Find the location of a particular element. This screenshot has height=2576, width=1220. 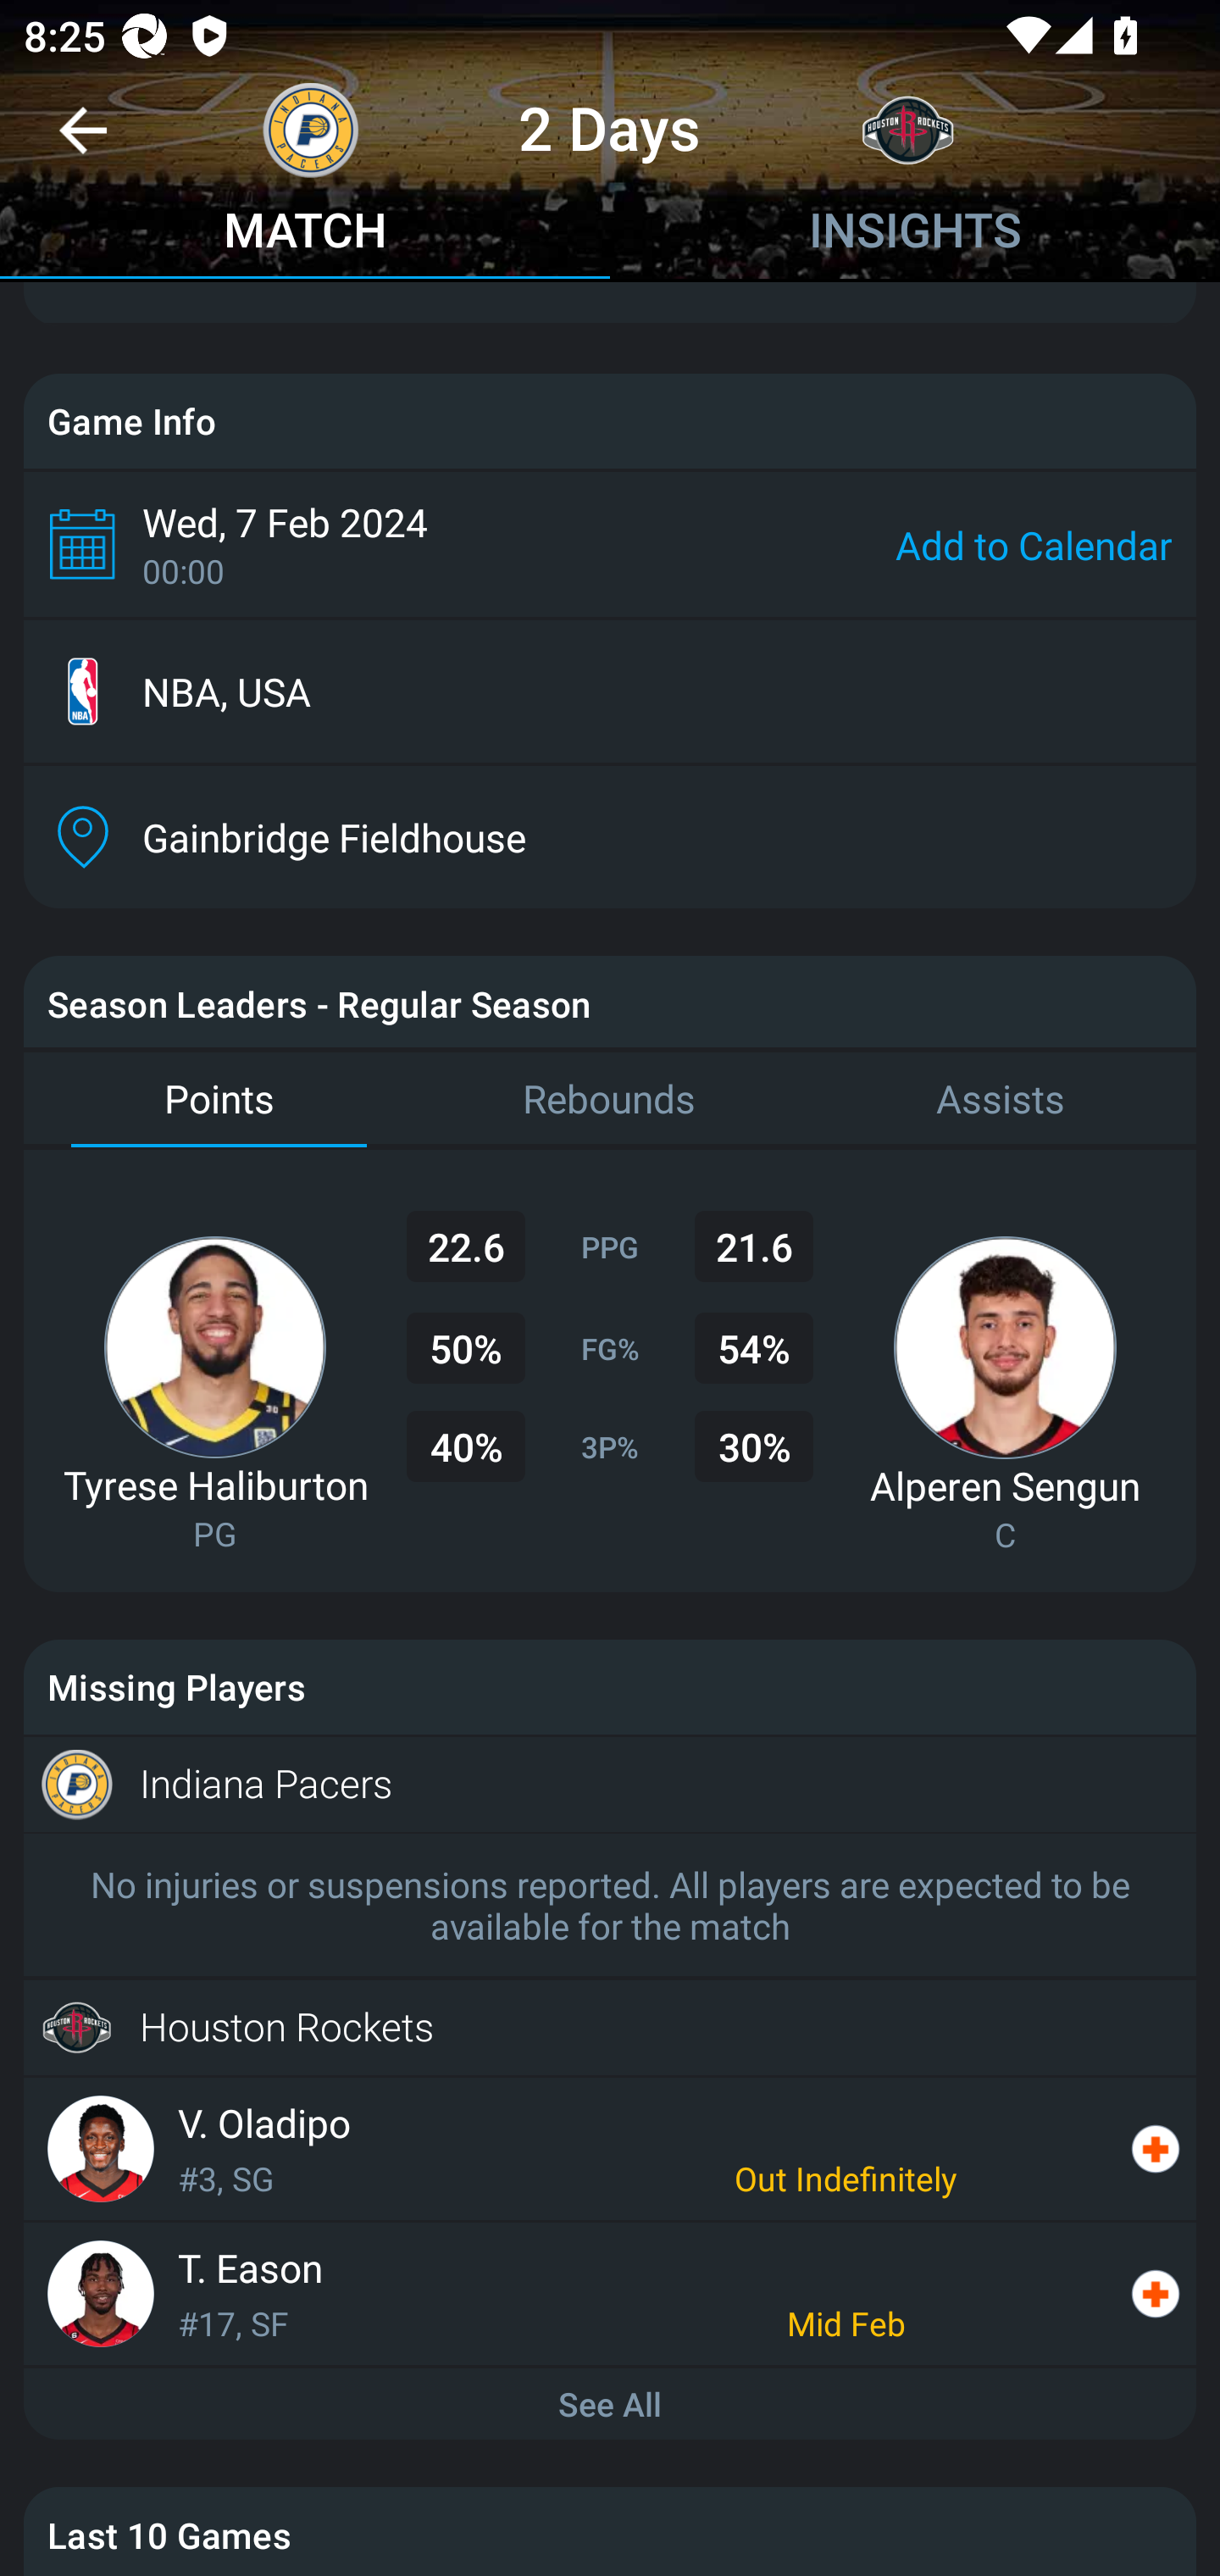

Alperen Sengun is located at coordinates (1005, 1485).